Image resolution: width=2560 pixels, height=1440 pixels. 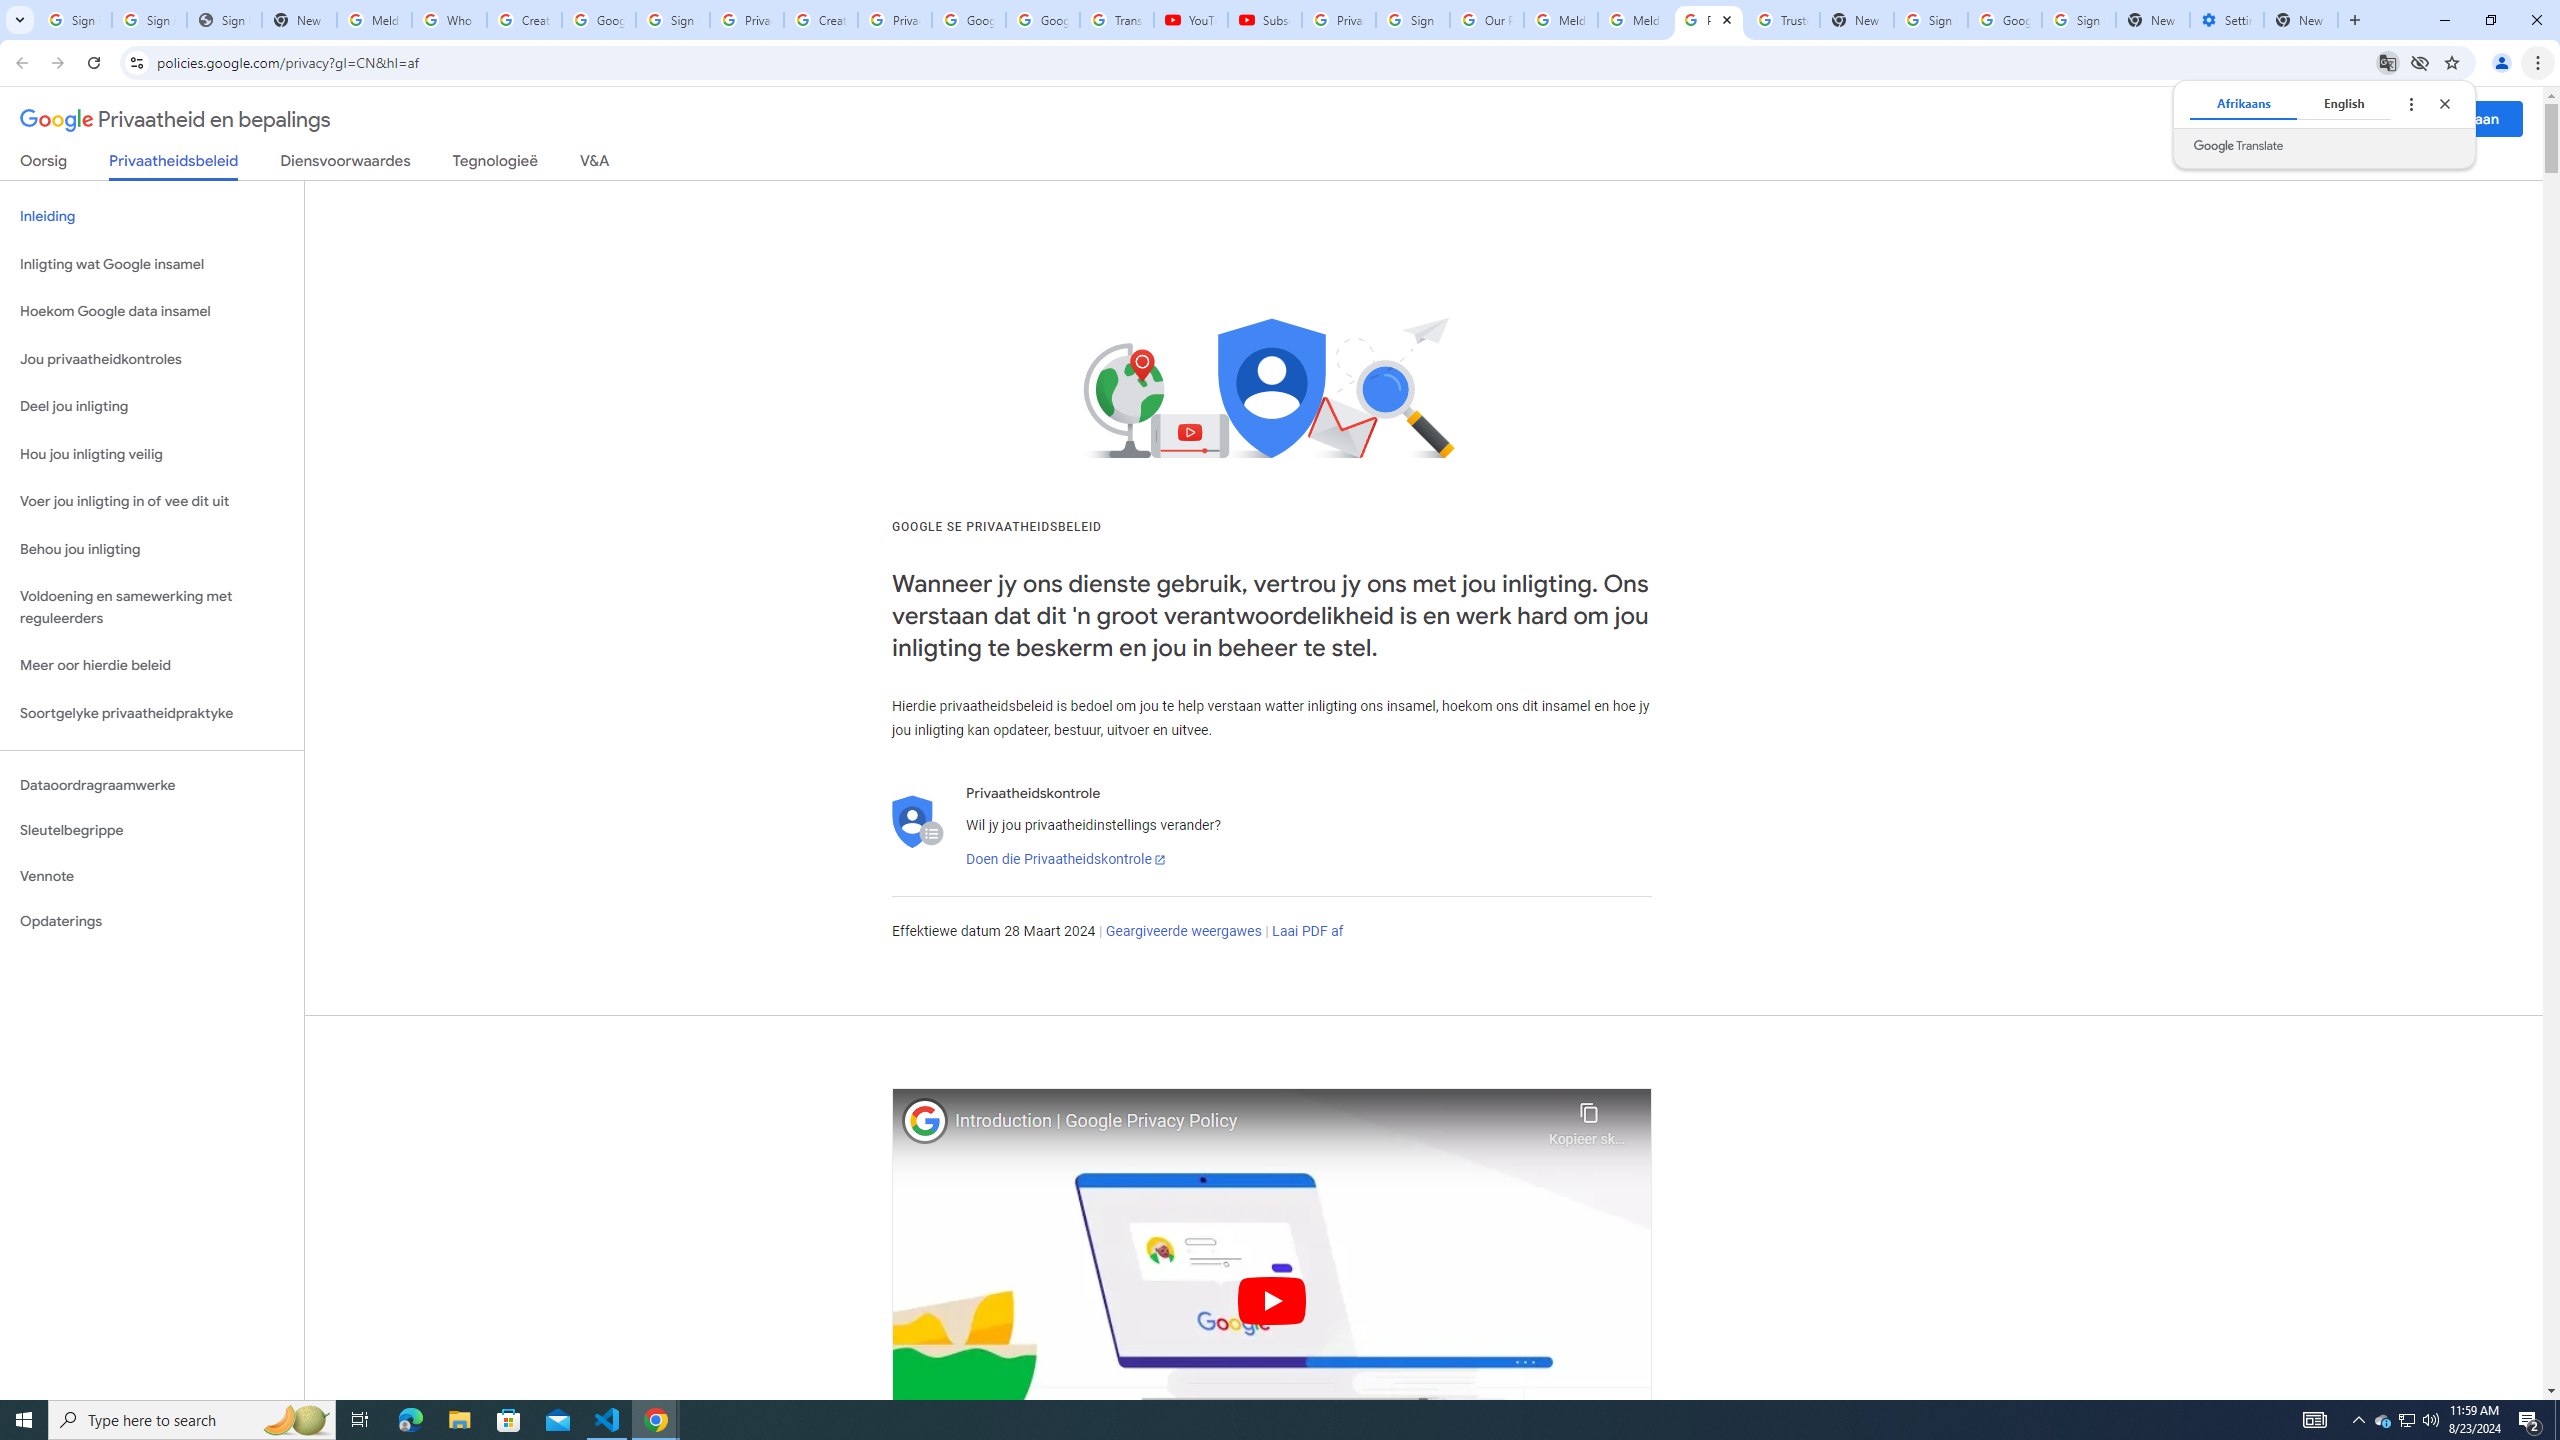 What do you see at coordinates (2388, 62) in the screenshot?
I see `Translate this page` at bounding box center [2388, 62].